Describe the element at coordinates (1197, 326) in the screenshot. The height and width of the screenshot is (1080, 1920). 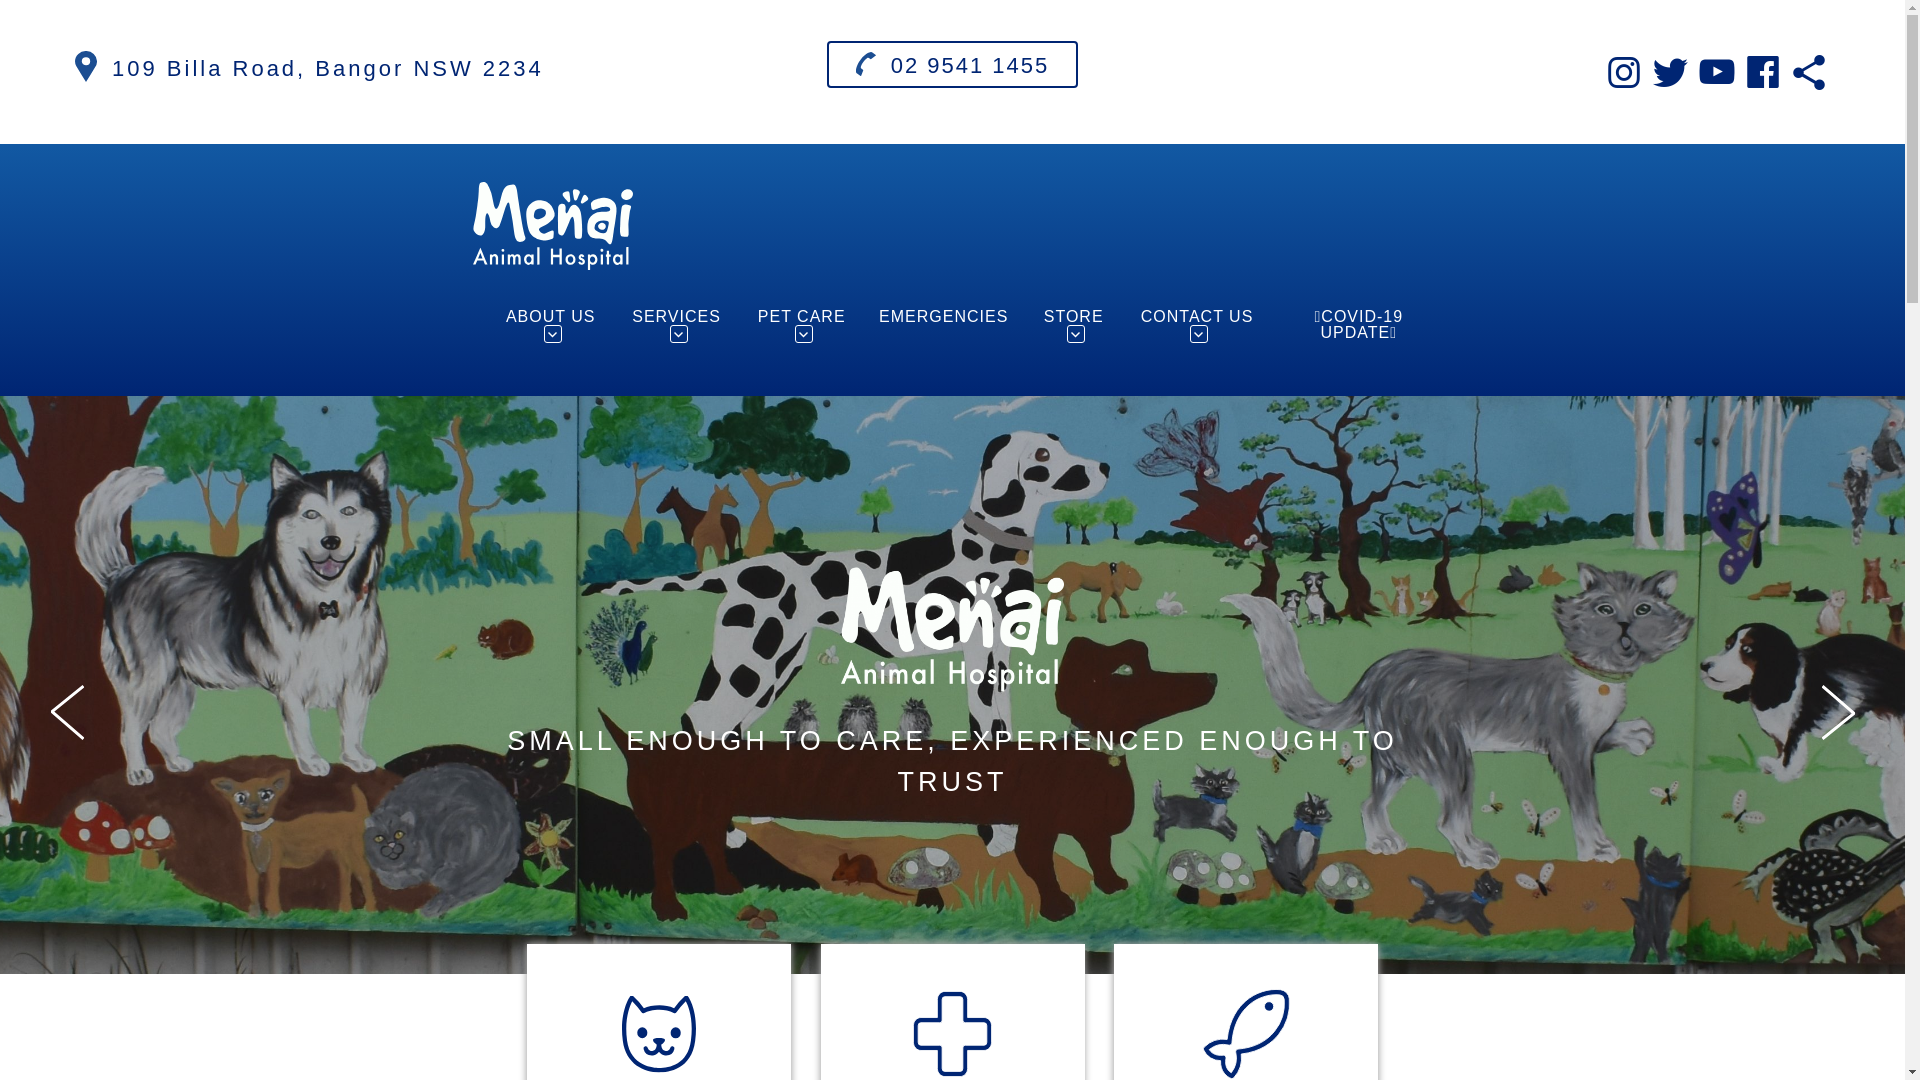
I see `CONTACT US` at that location.